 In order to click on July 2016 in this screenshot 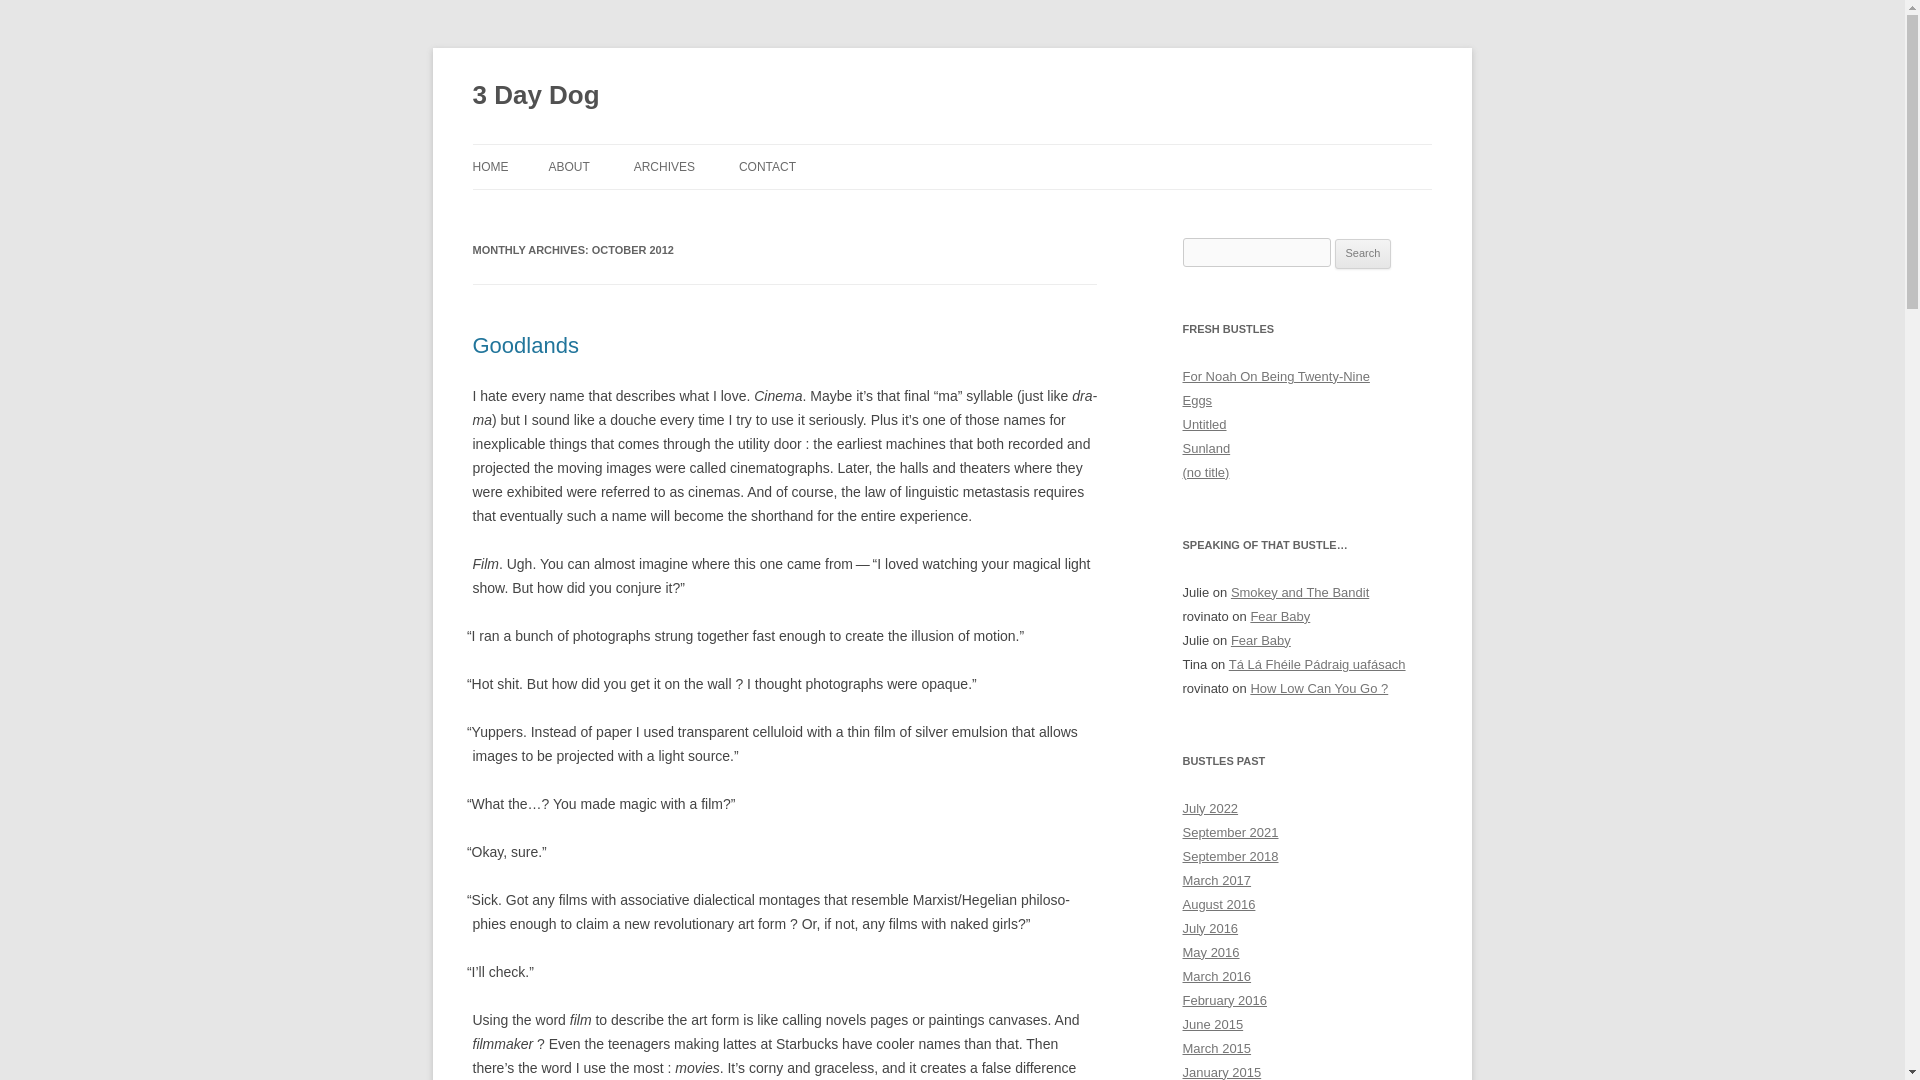, I will do `click(1210, 928)`.